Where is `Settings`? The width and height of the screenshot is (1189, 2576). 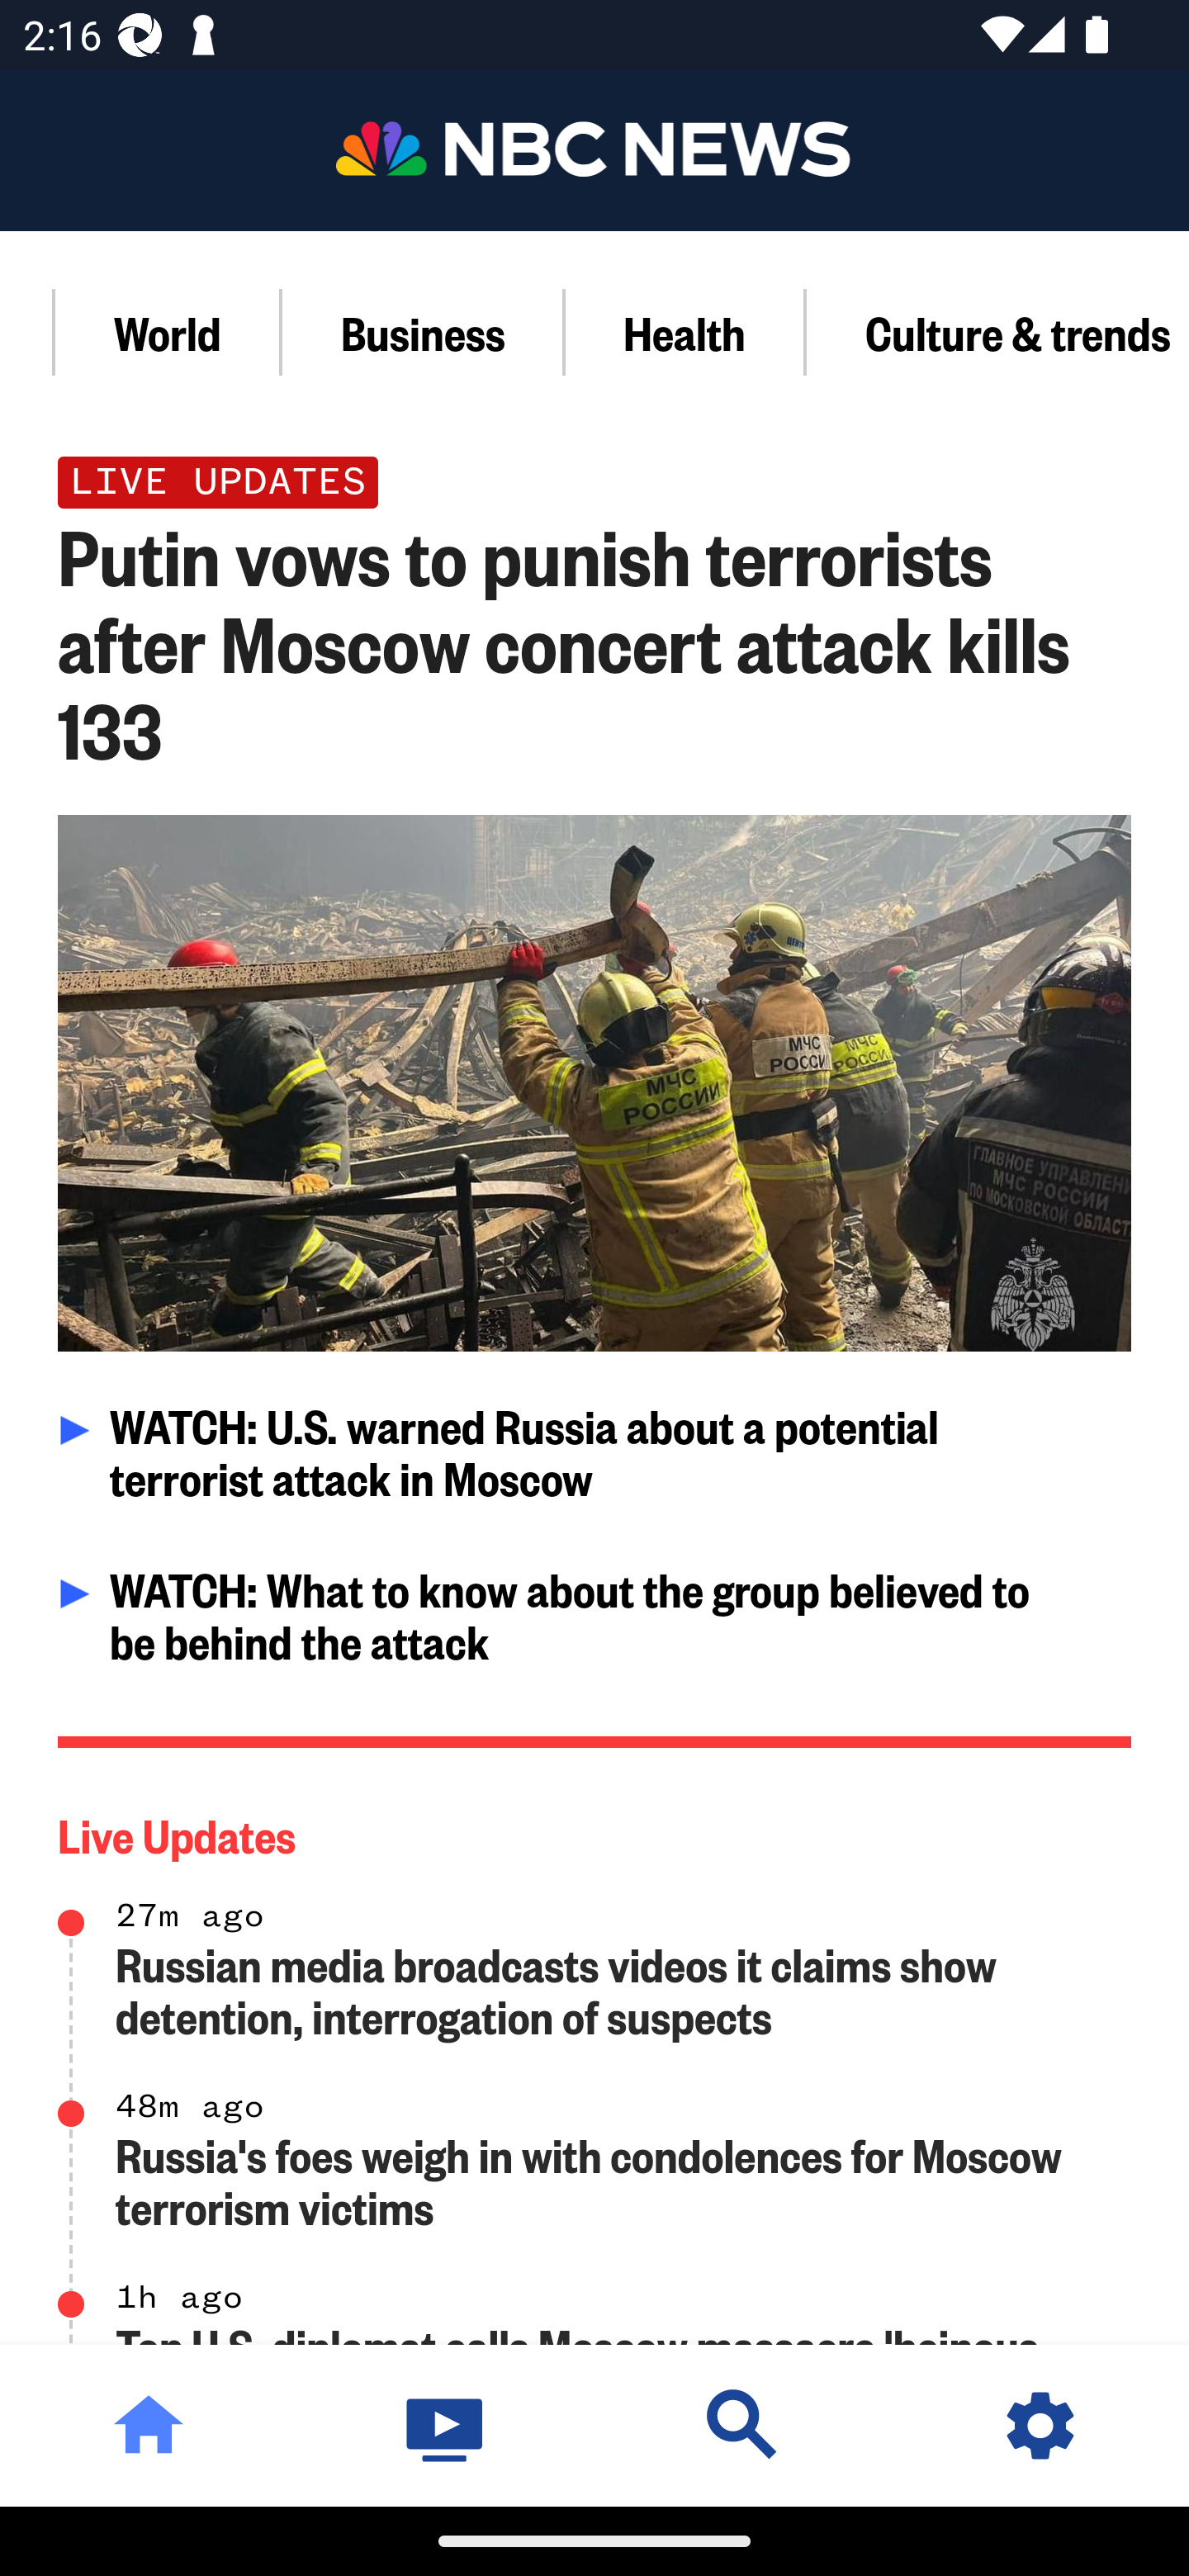
Settings is located at coordinates (1040, 2425).